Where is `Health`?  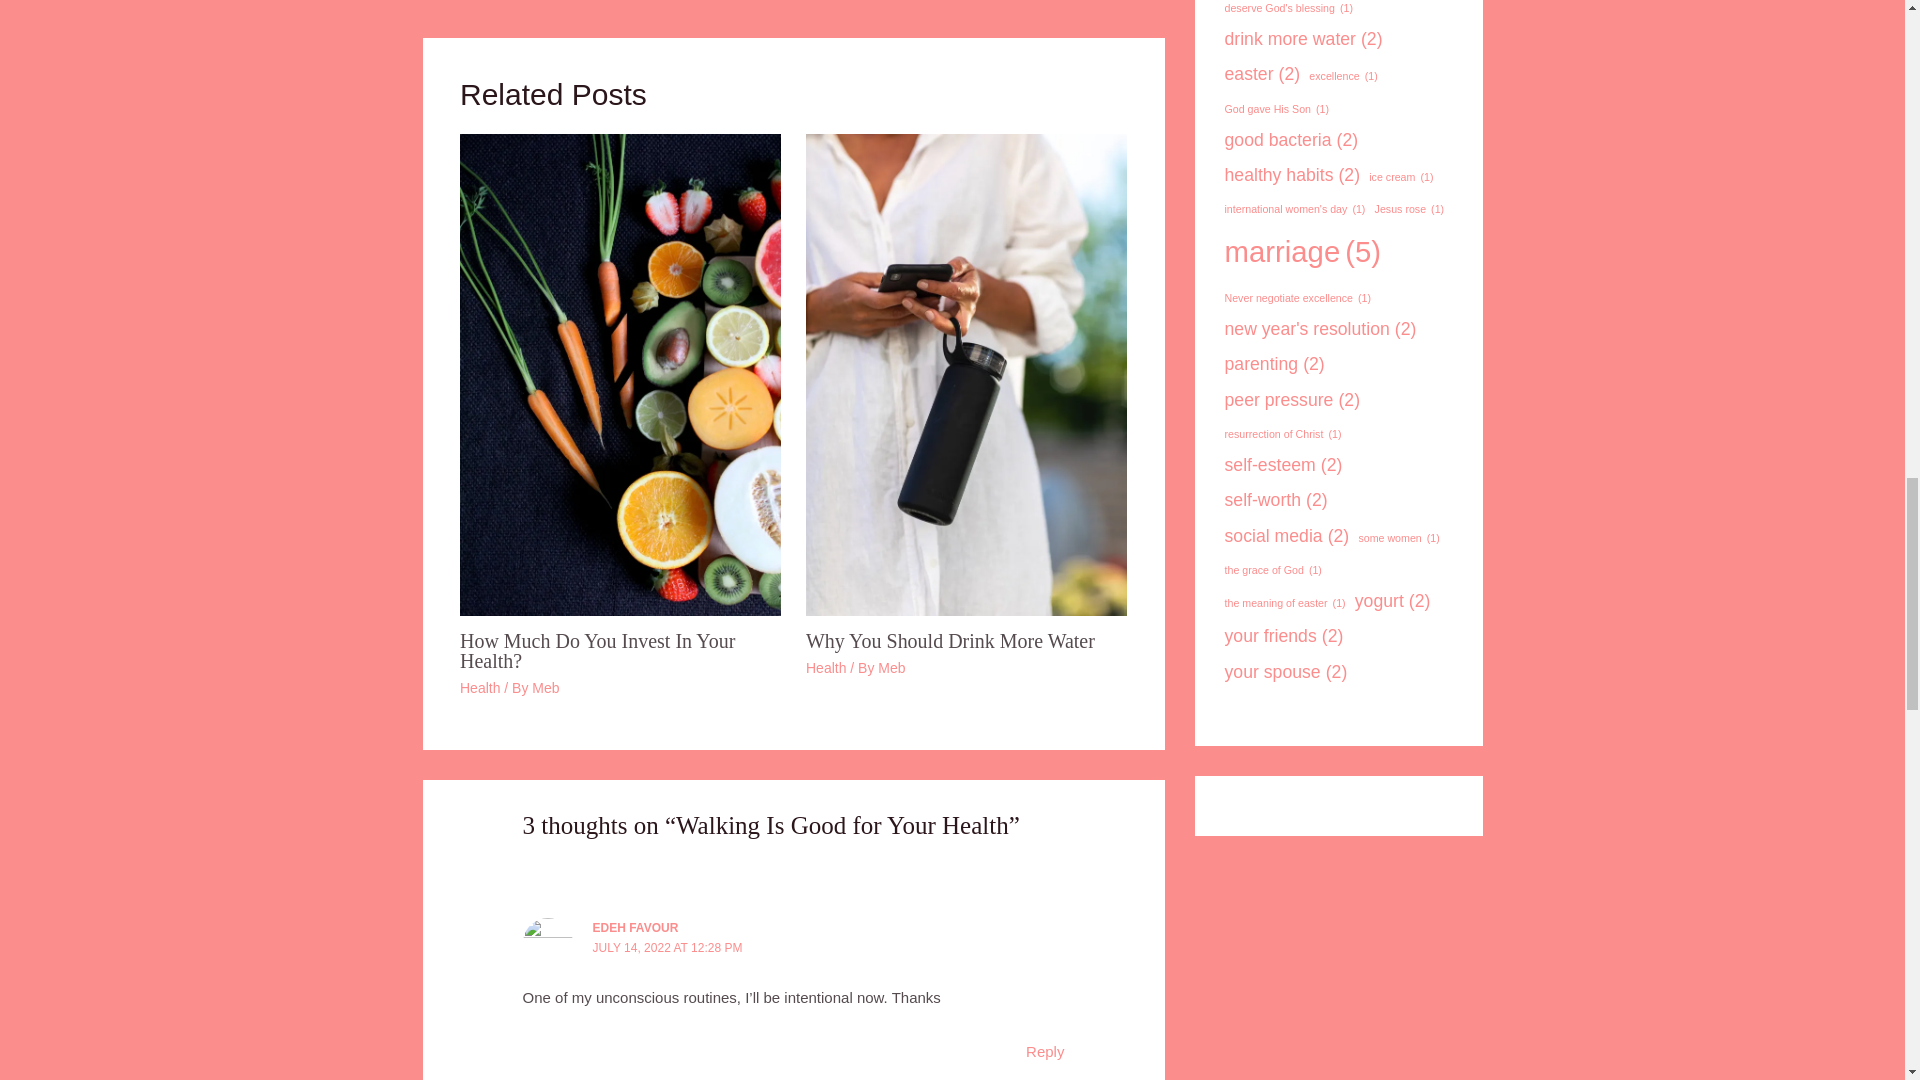 Health is located at coordinates (480, 688).